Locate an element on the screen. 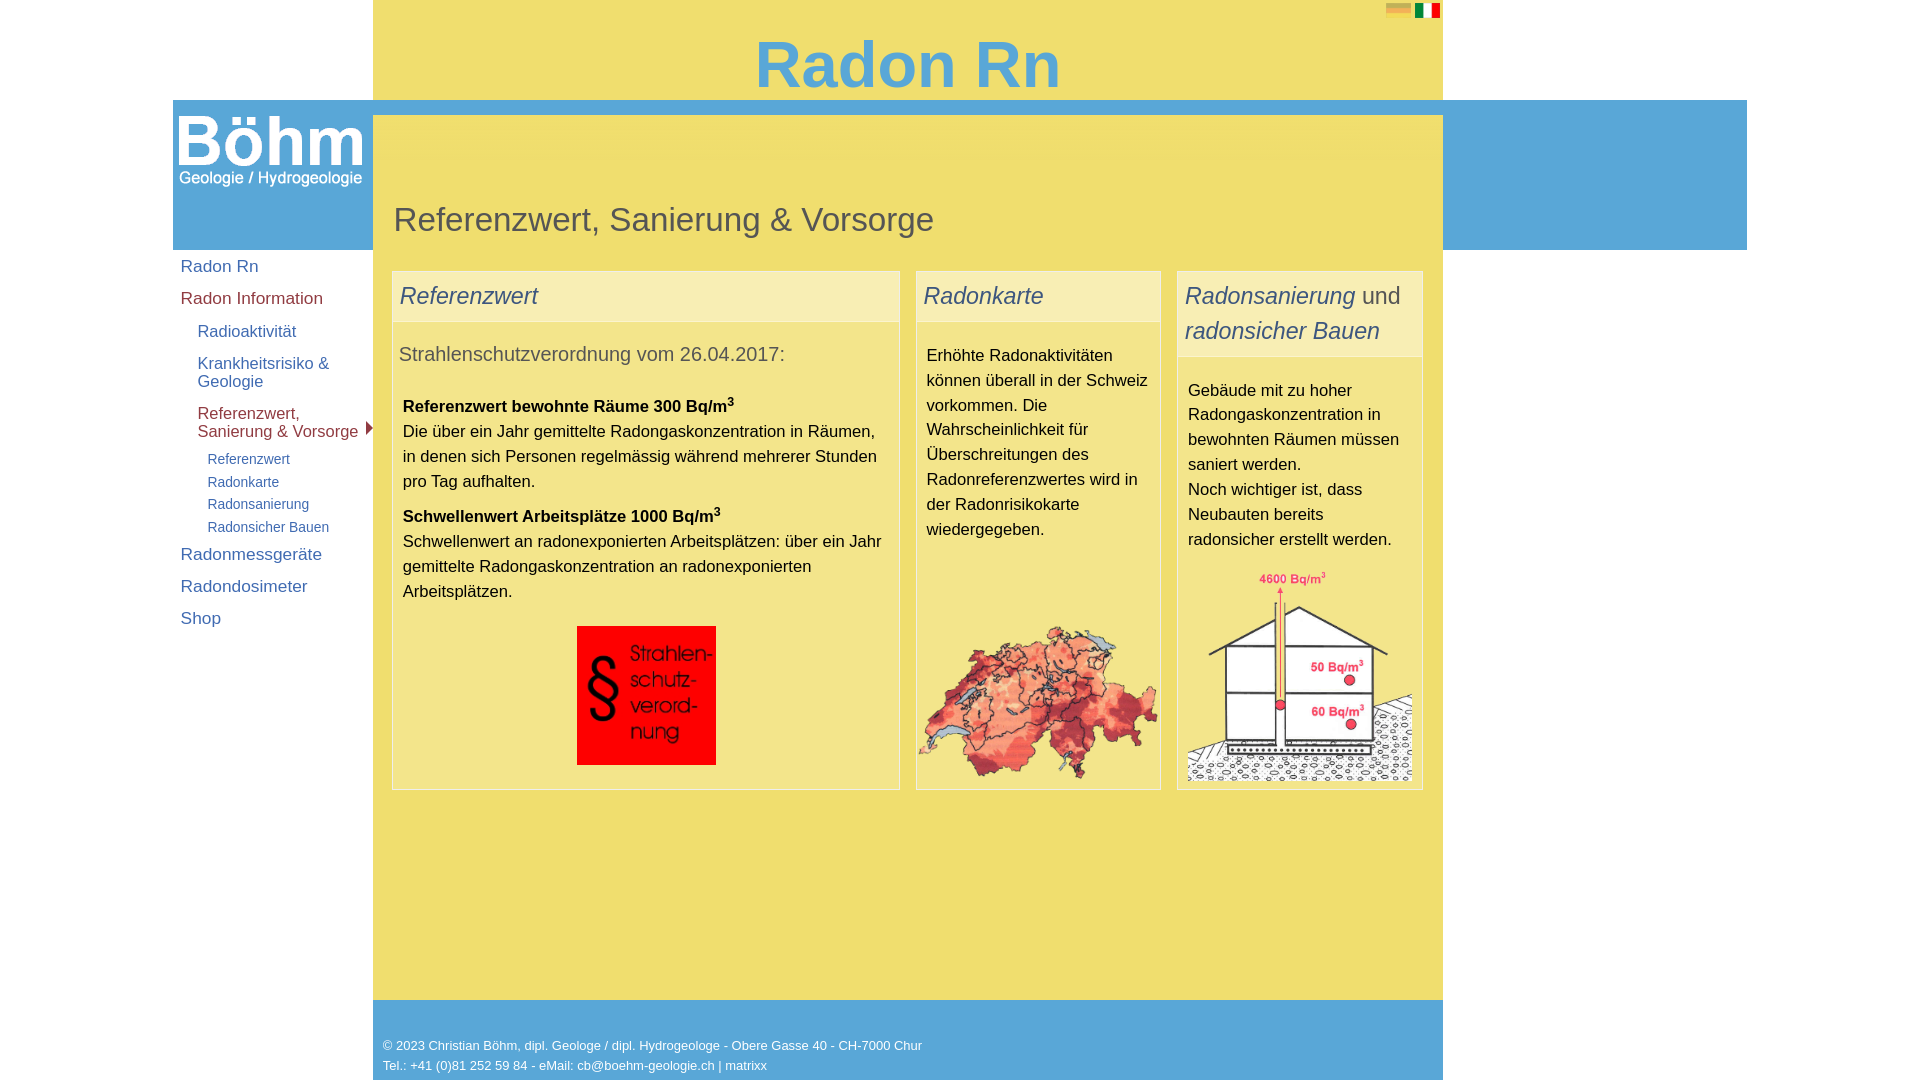 The width and height of the screenshot is (1920, 1080). Radonkarte is located at coordinates (273, 482).